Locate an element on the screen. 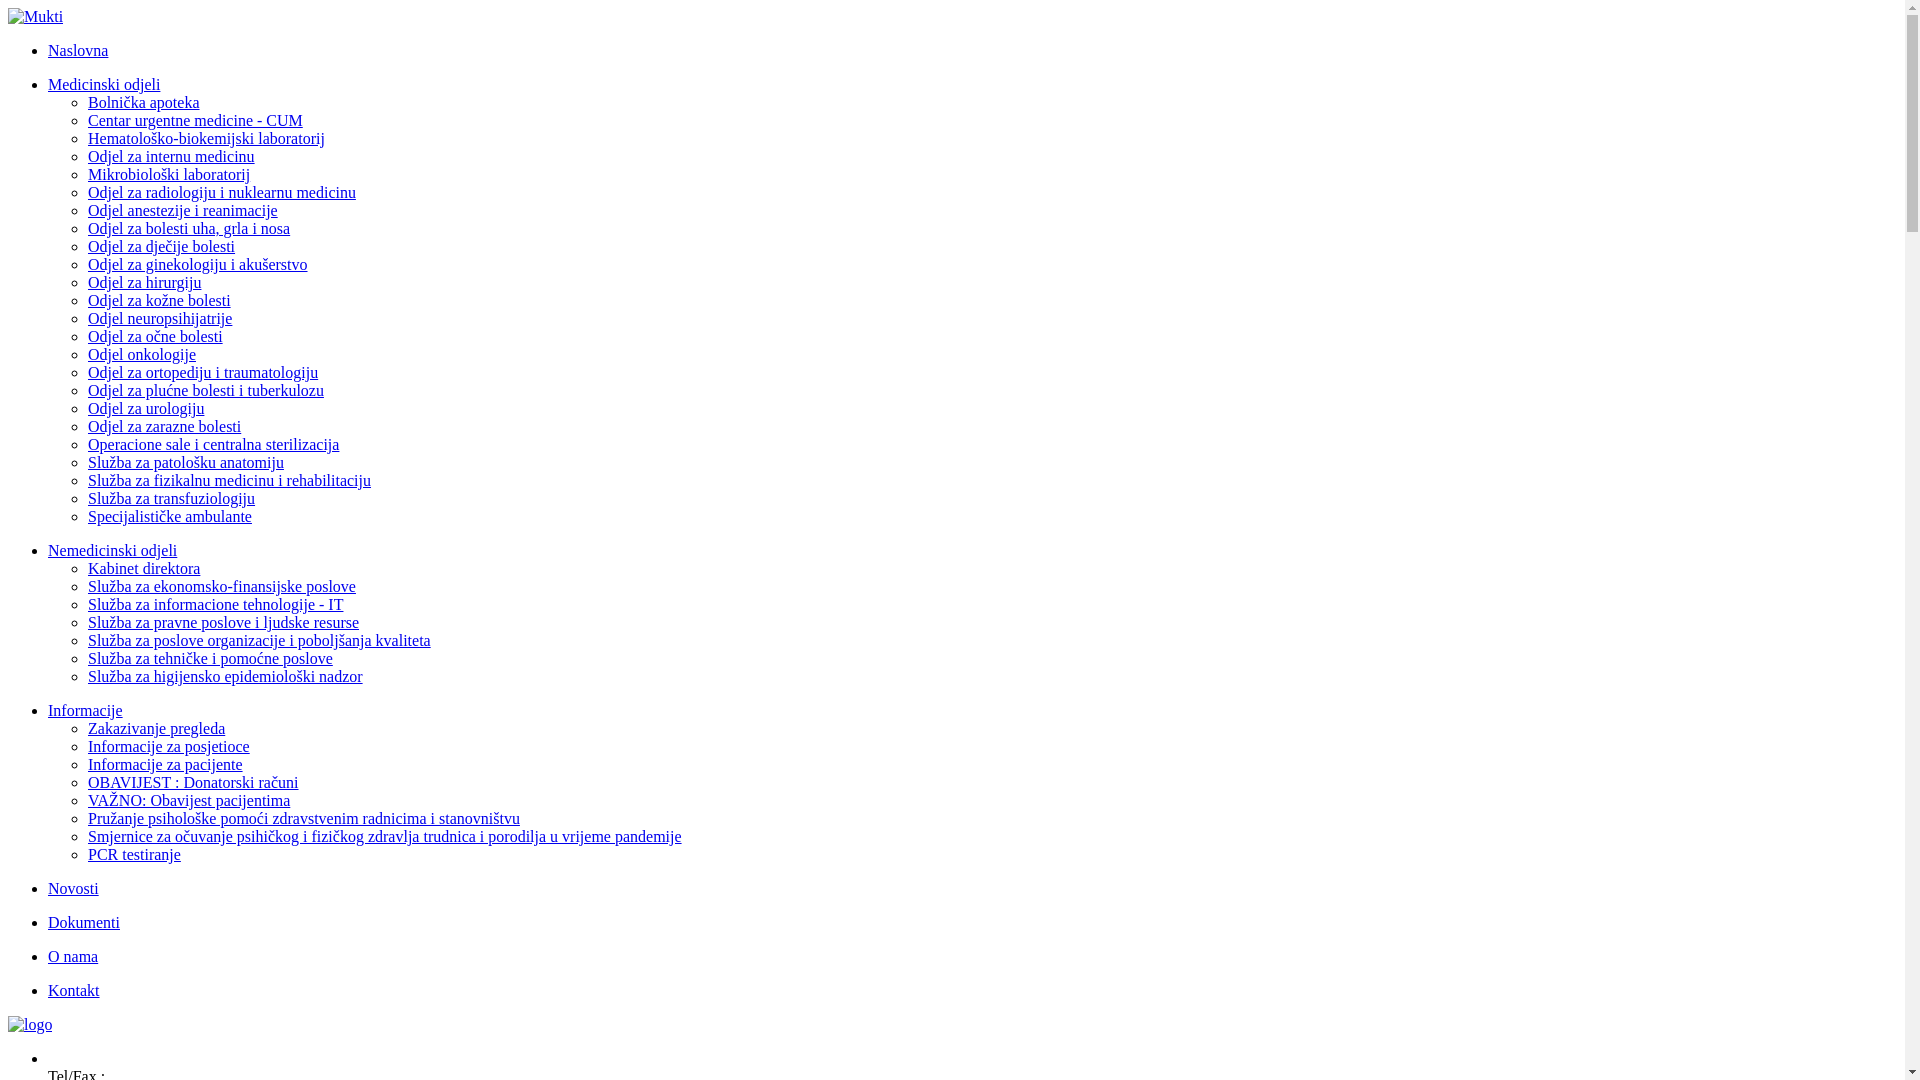  Dokumenti is located at coordinates (84, 922).